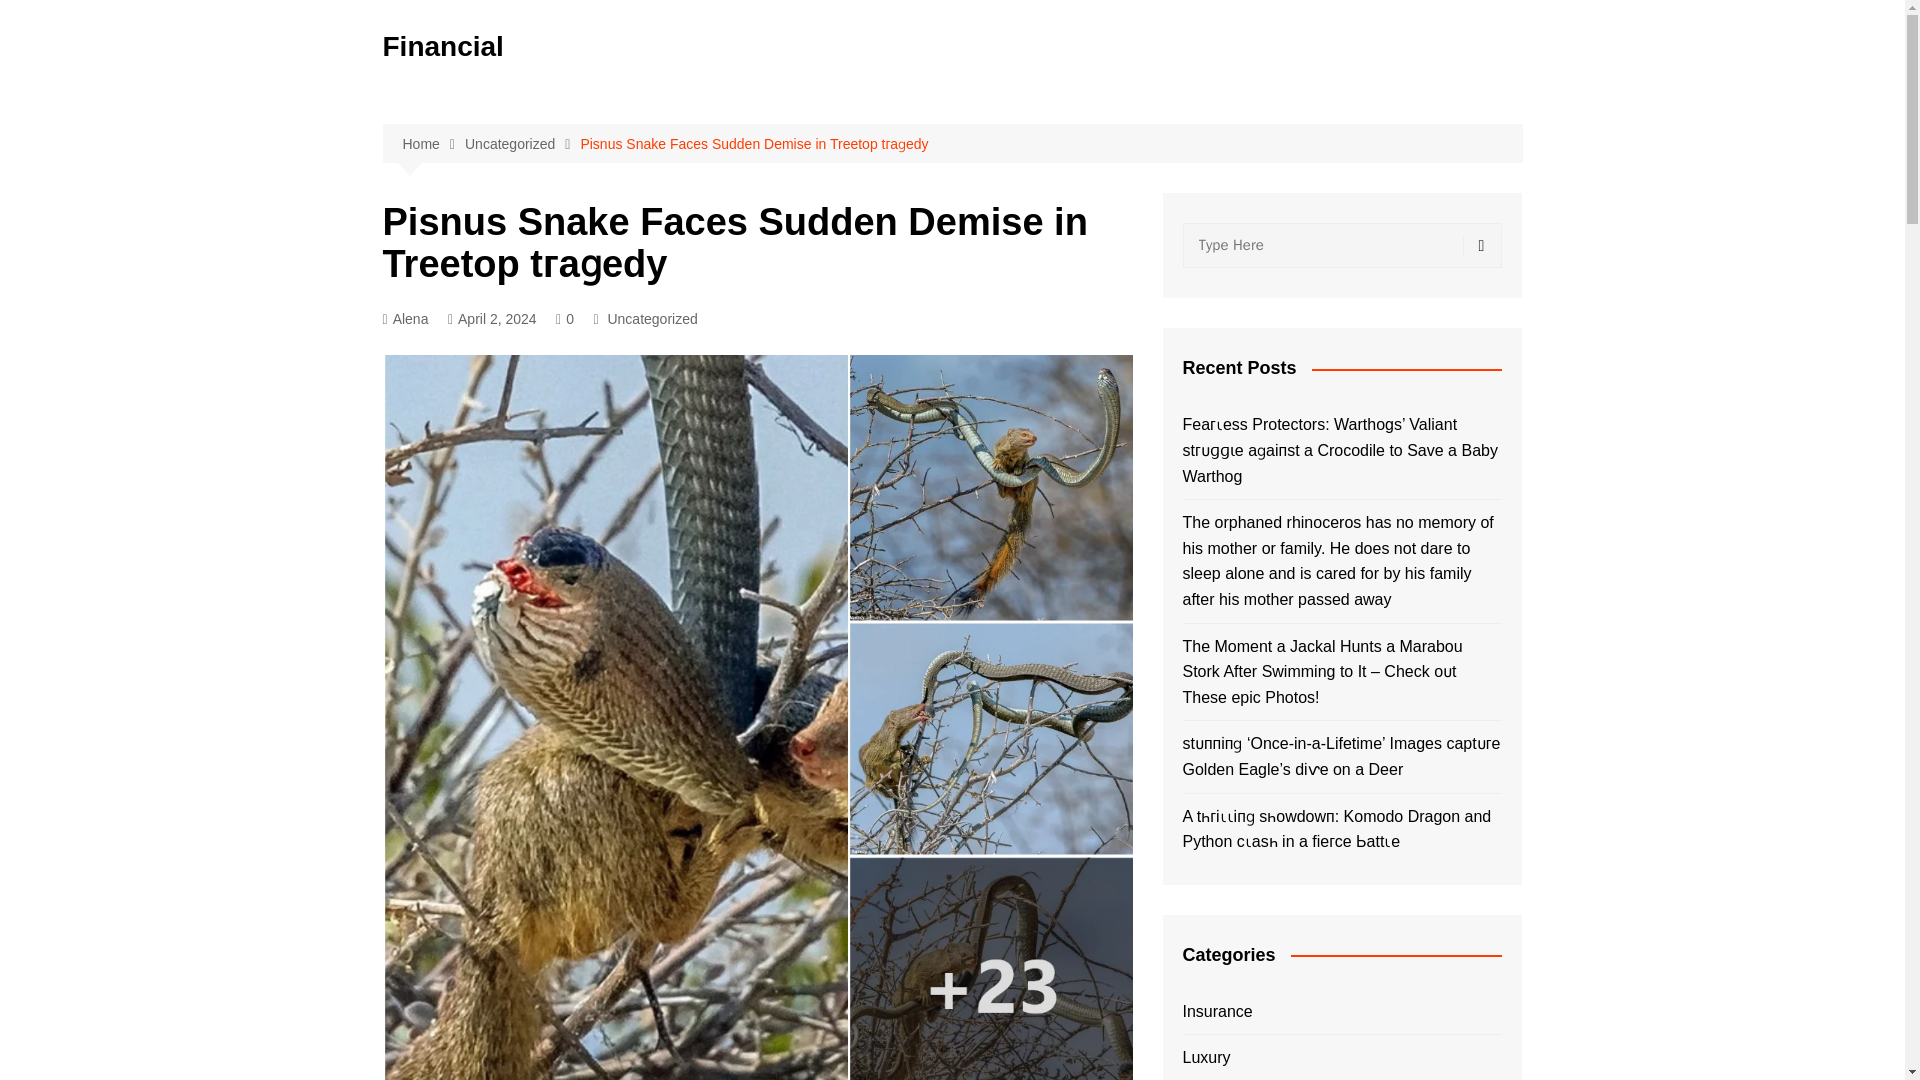  What do you see at coordinates (651, 318) in the screenshot?
I see `Uncategorized` at bounding box center [651, 318].